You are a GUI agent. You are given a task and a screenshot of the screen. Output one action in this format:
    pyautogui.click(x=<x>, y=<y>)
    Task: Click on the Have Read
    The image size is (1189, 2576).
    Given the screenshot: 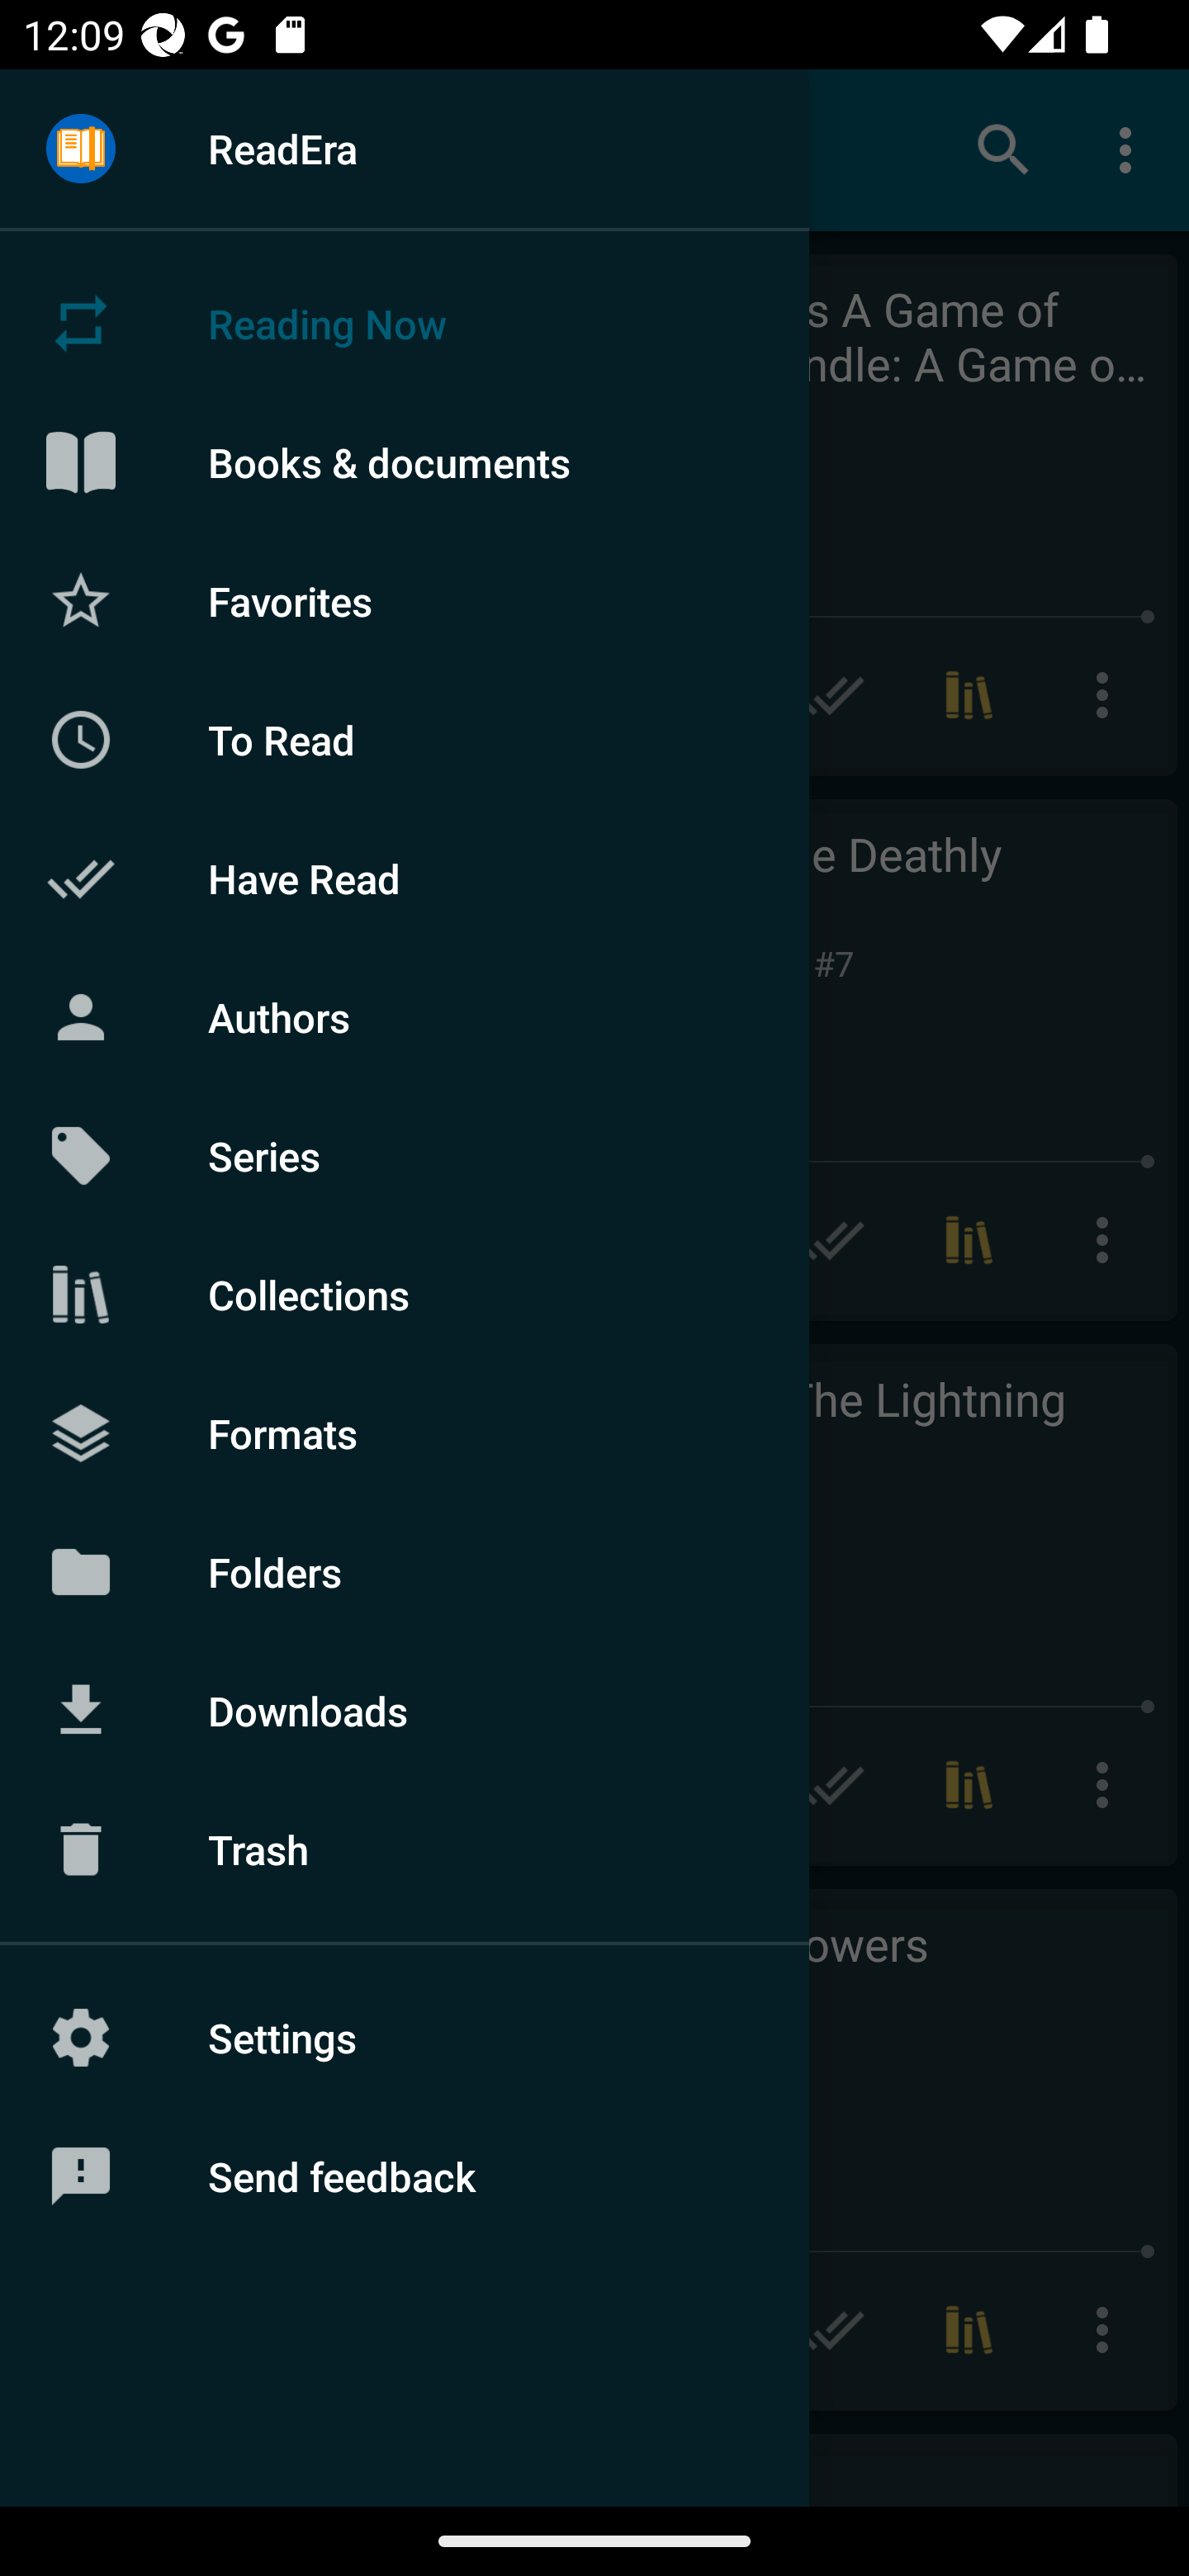 What is the action you would take?
    pyautogui.click(x=405, y=878)
    